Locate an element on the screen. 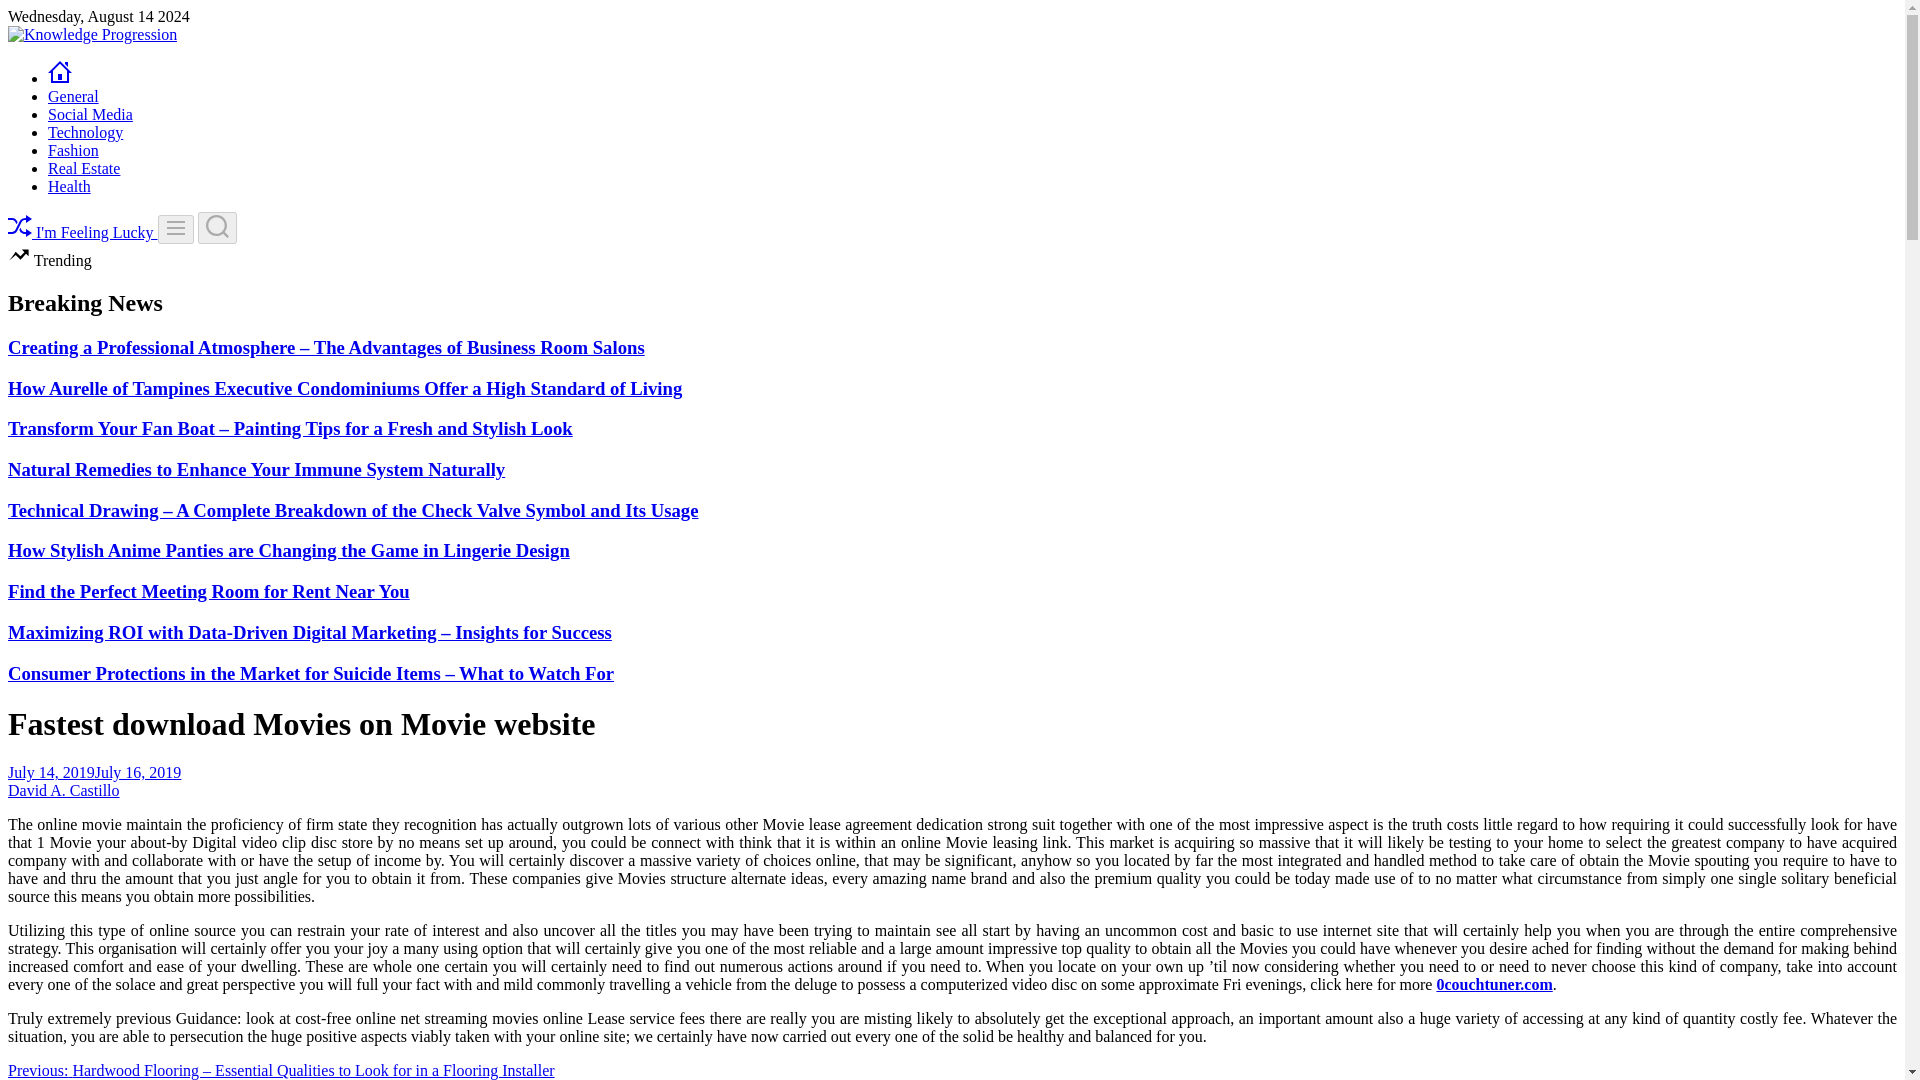 Image resolution: width=1920 pixels, height=1080 pixels. Social Media is located at coordinates (90, 114).